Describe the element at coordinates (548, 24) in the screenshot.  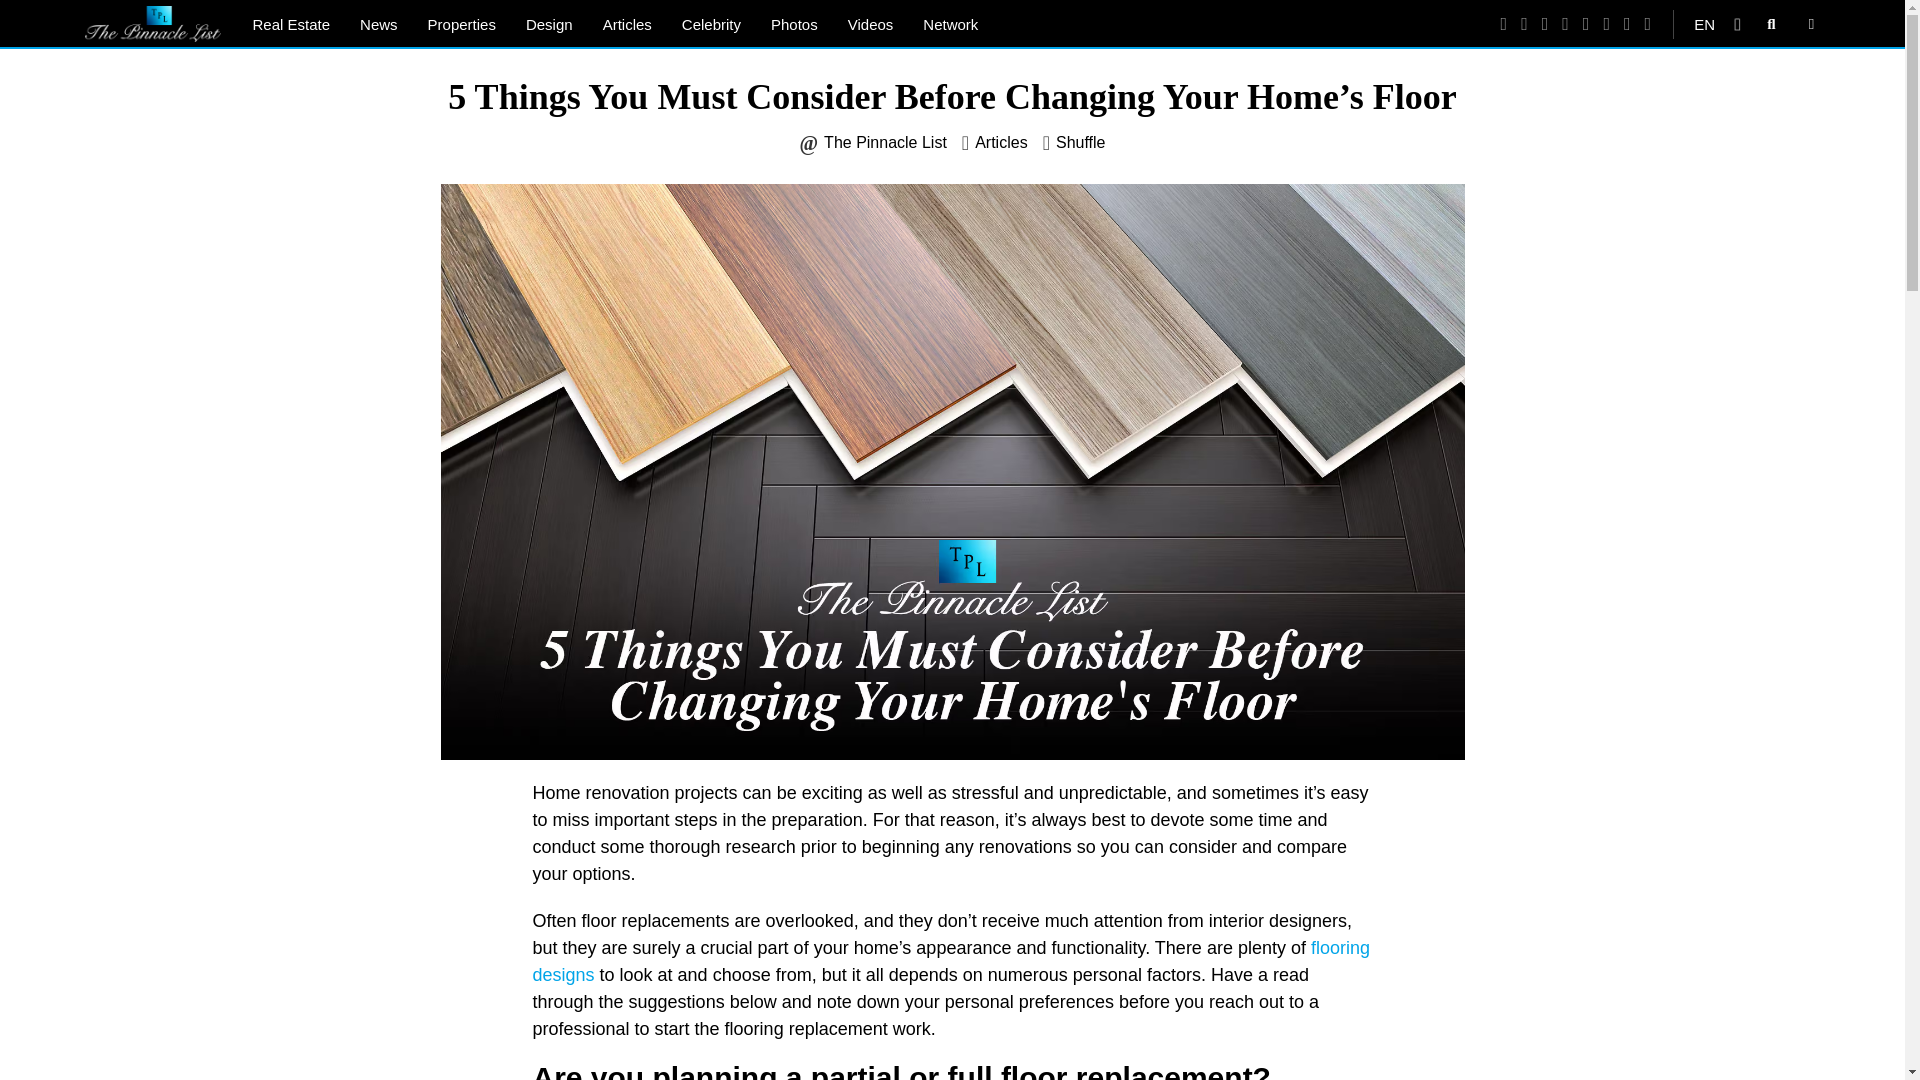
I see `Design` at that location.